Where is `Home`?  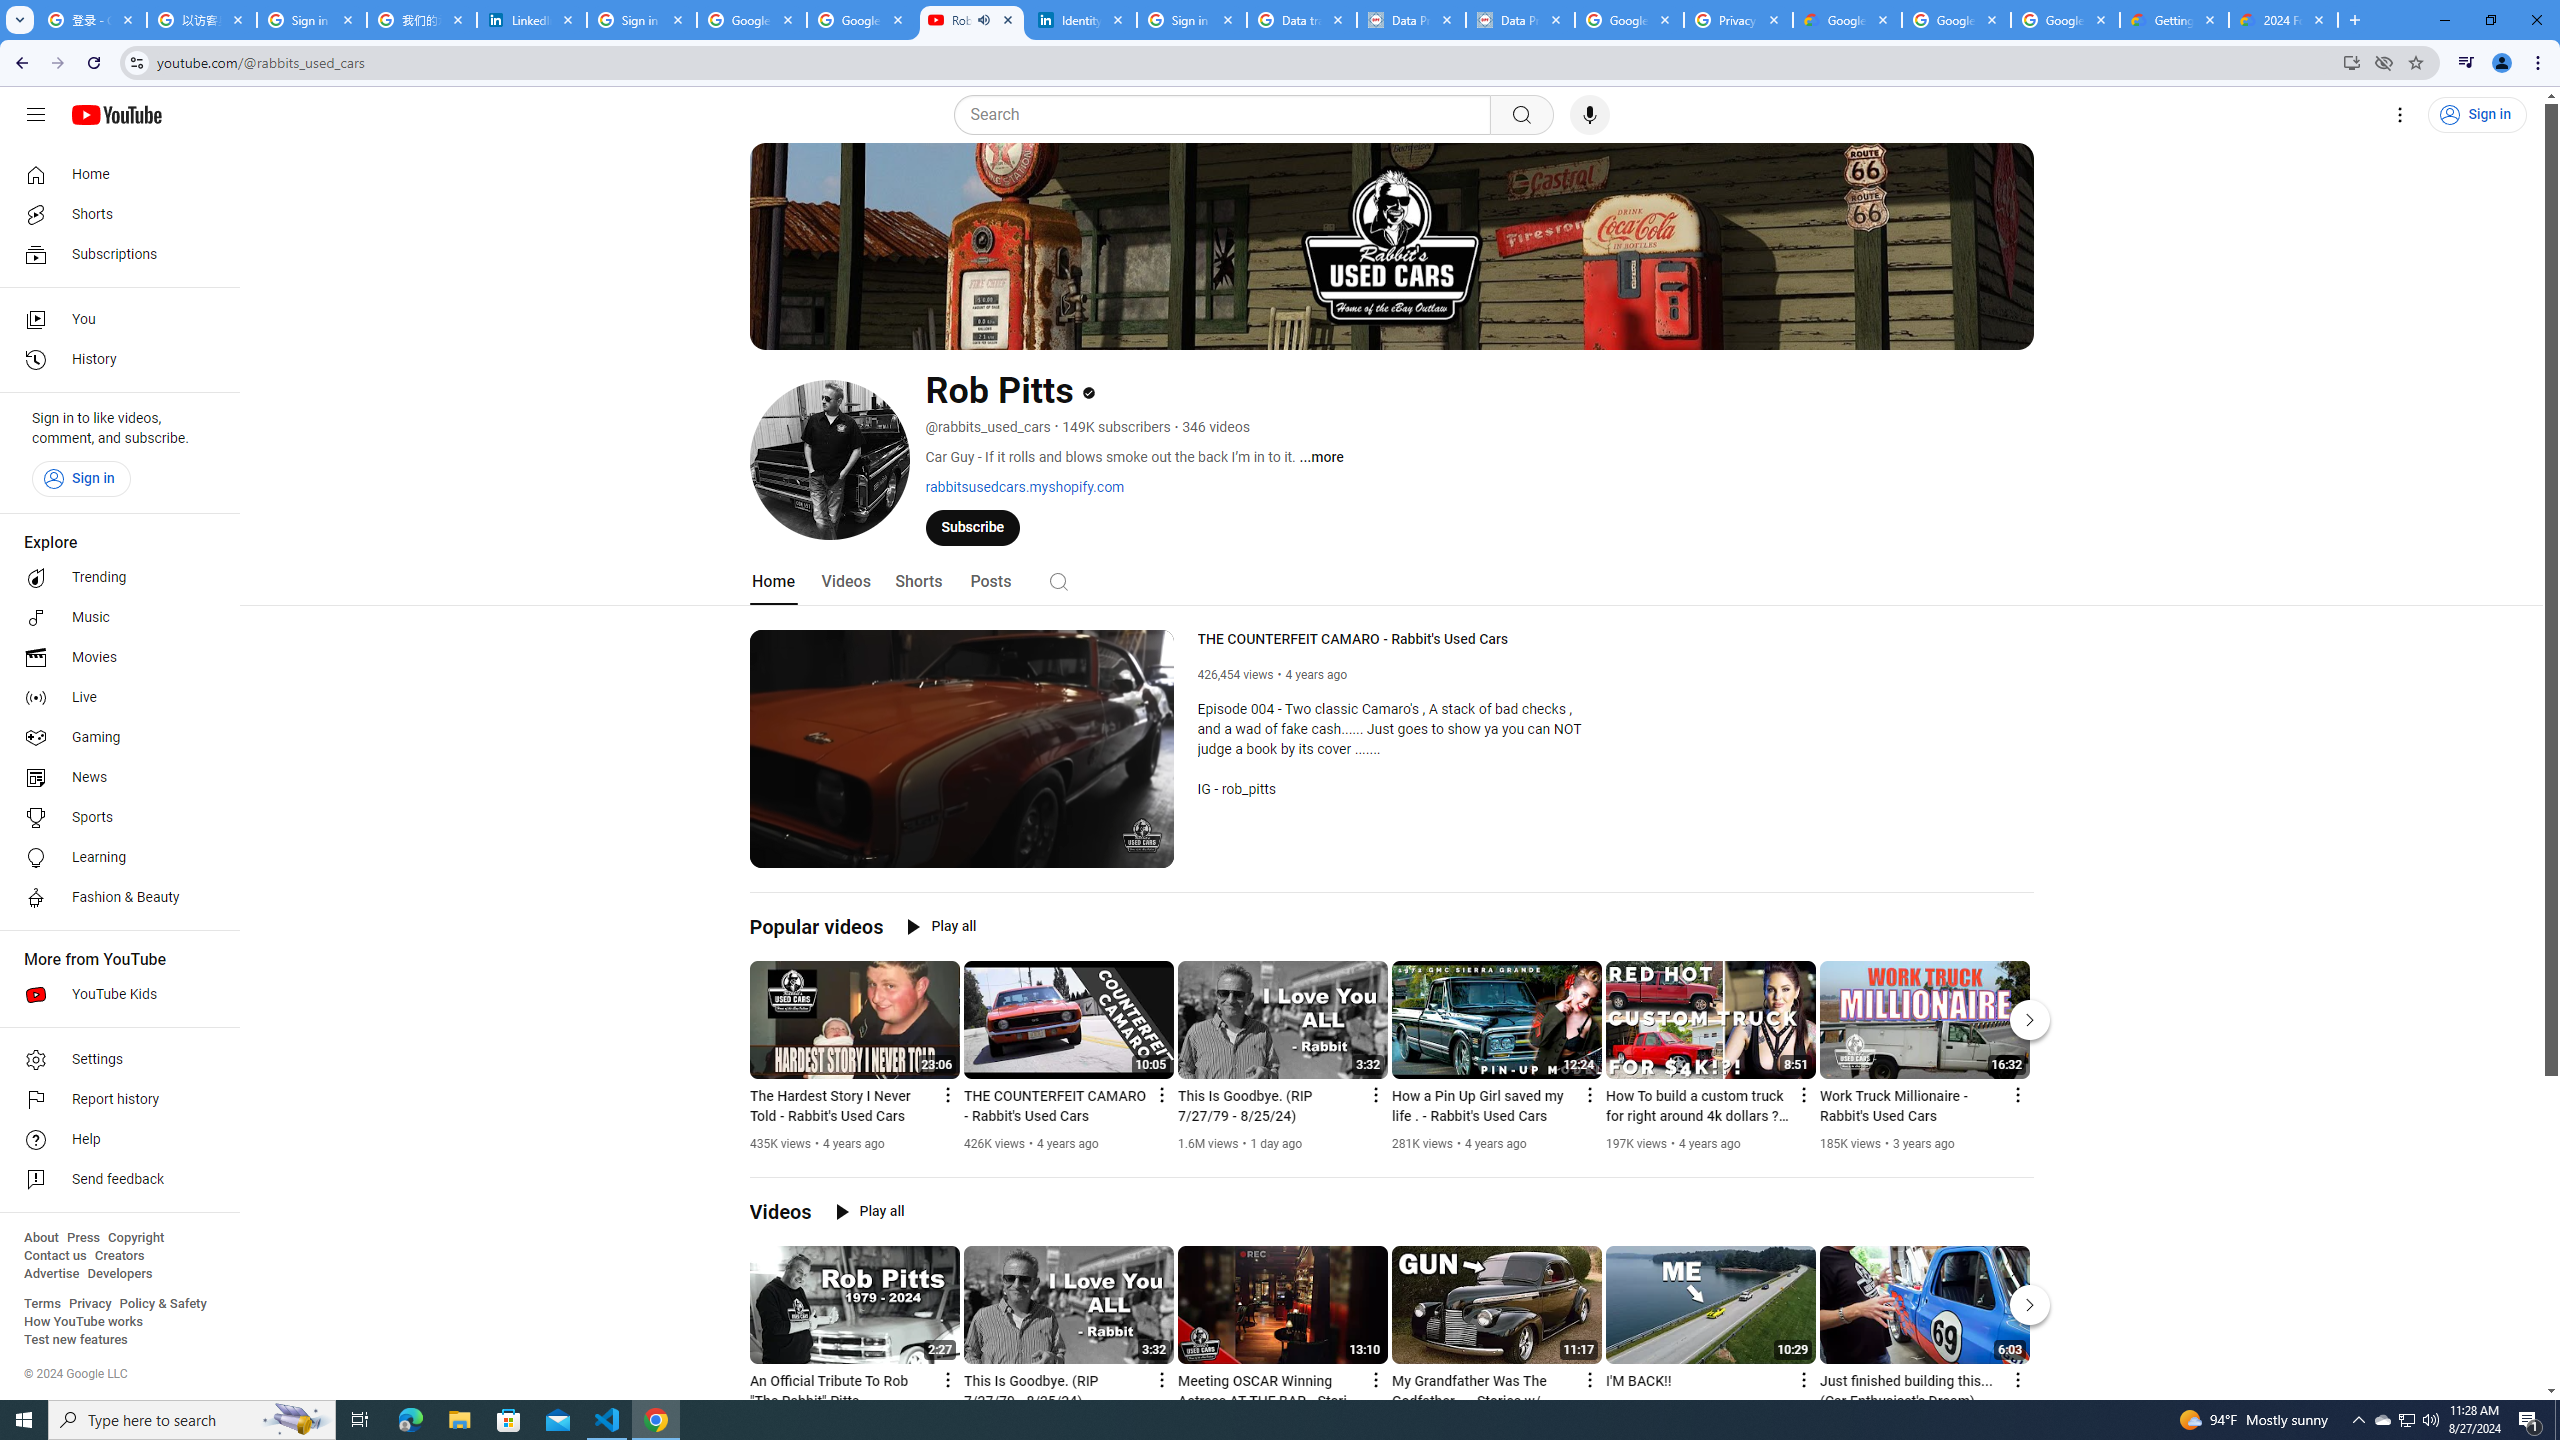 Home is located at coordinates (774, 582).